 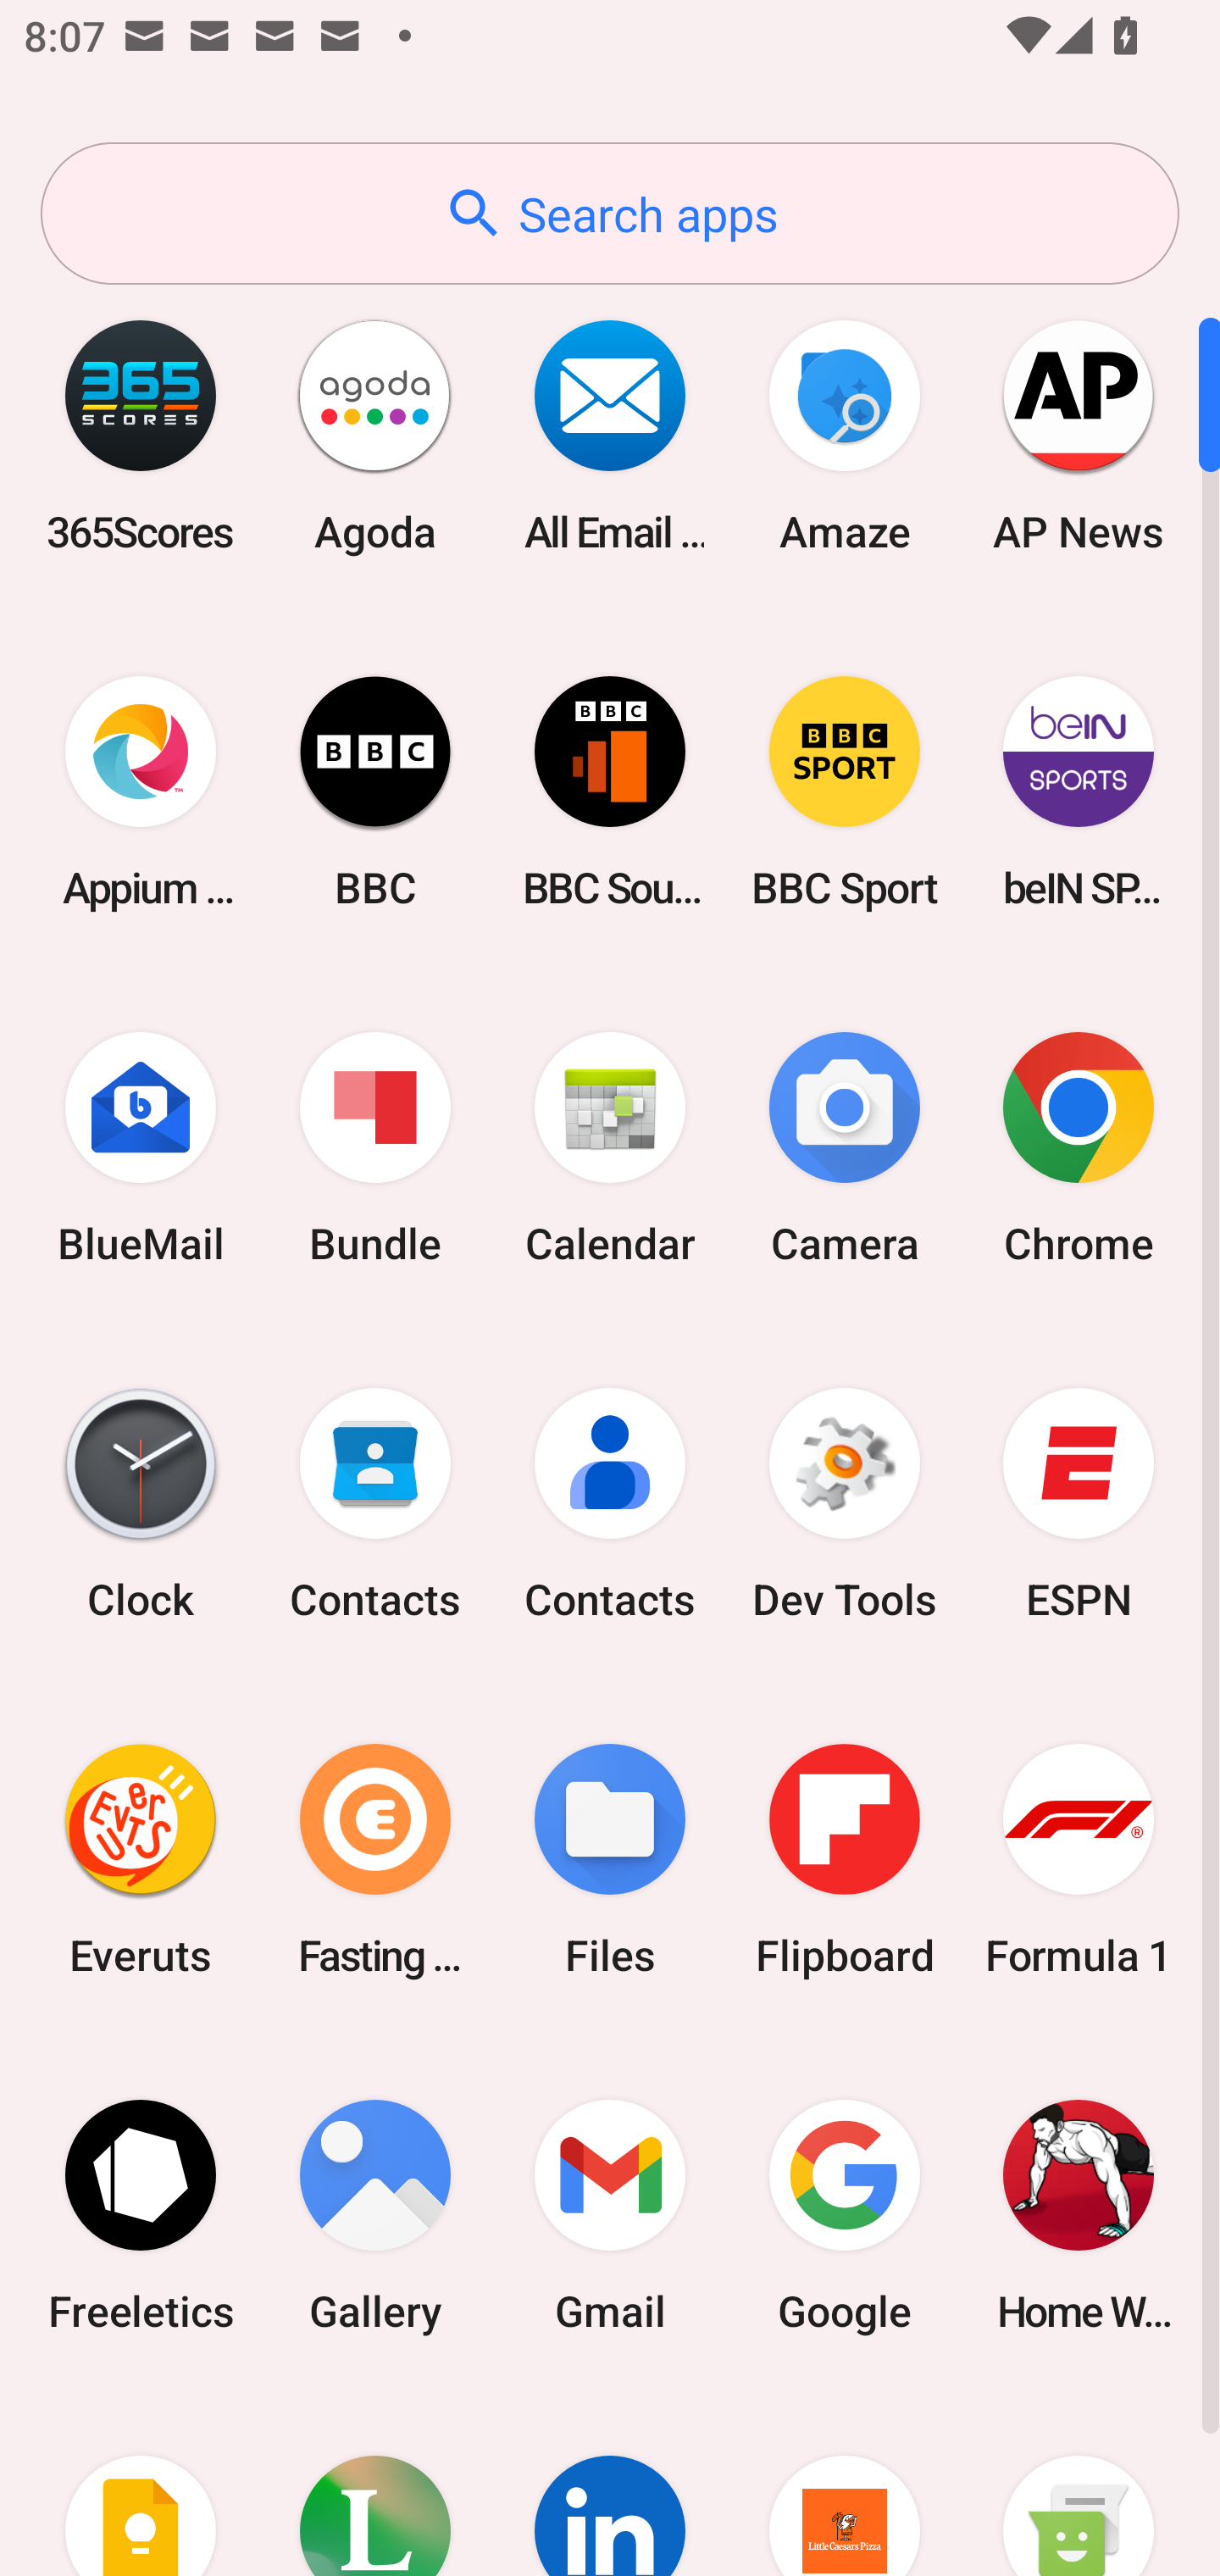 What do you see at coordinates (1079, 2215) in the screenshot?
I see `Home Workout` at bounding box center [1079, 2215].